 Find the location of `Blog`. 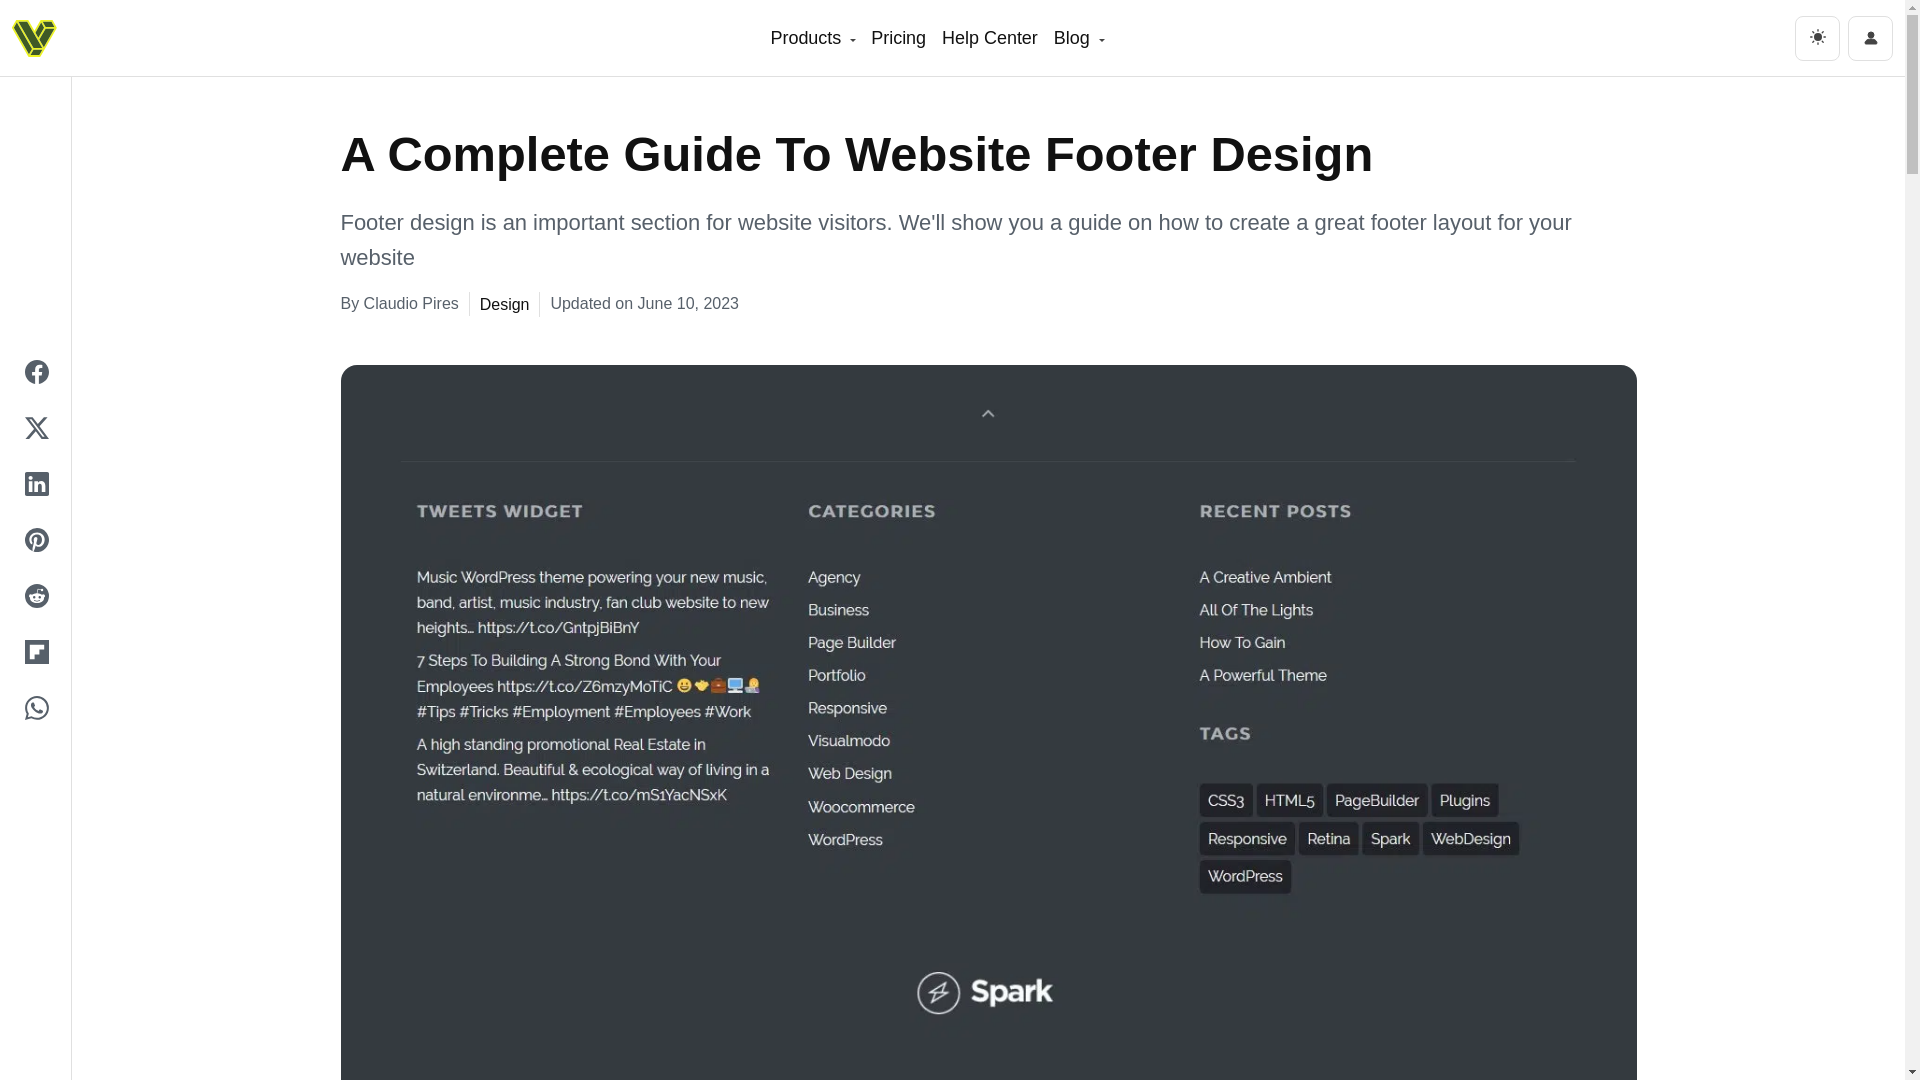

Blog is located at coordinates (1078, 38).